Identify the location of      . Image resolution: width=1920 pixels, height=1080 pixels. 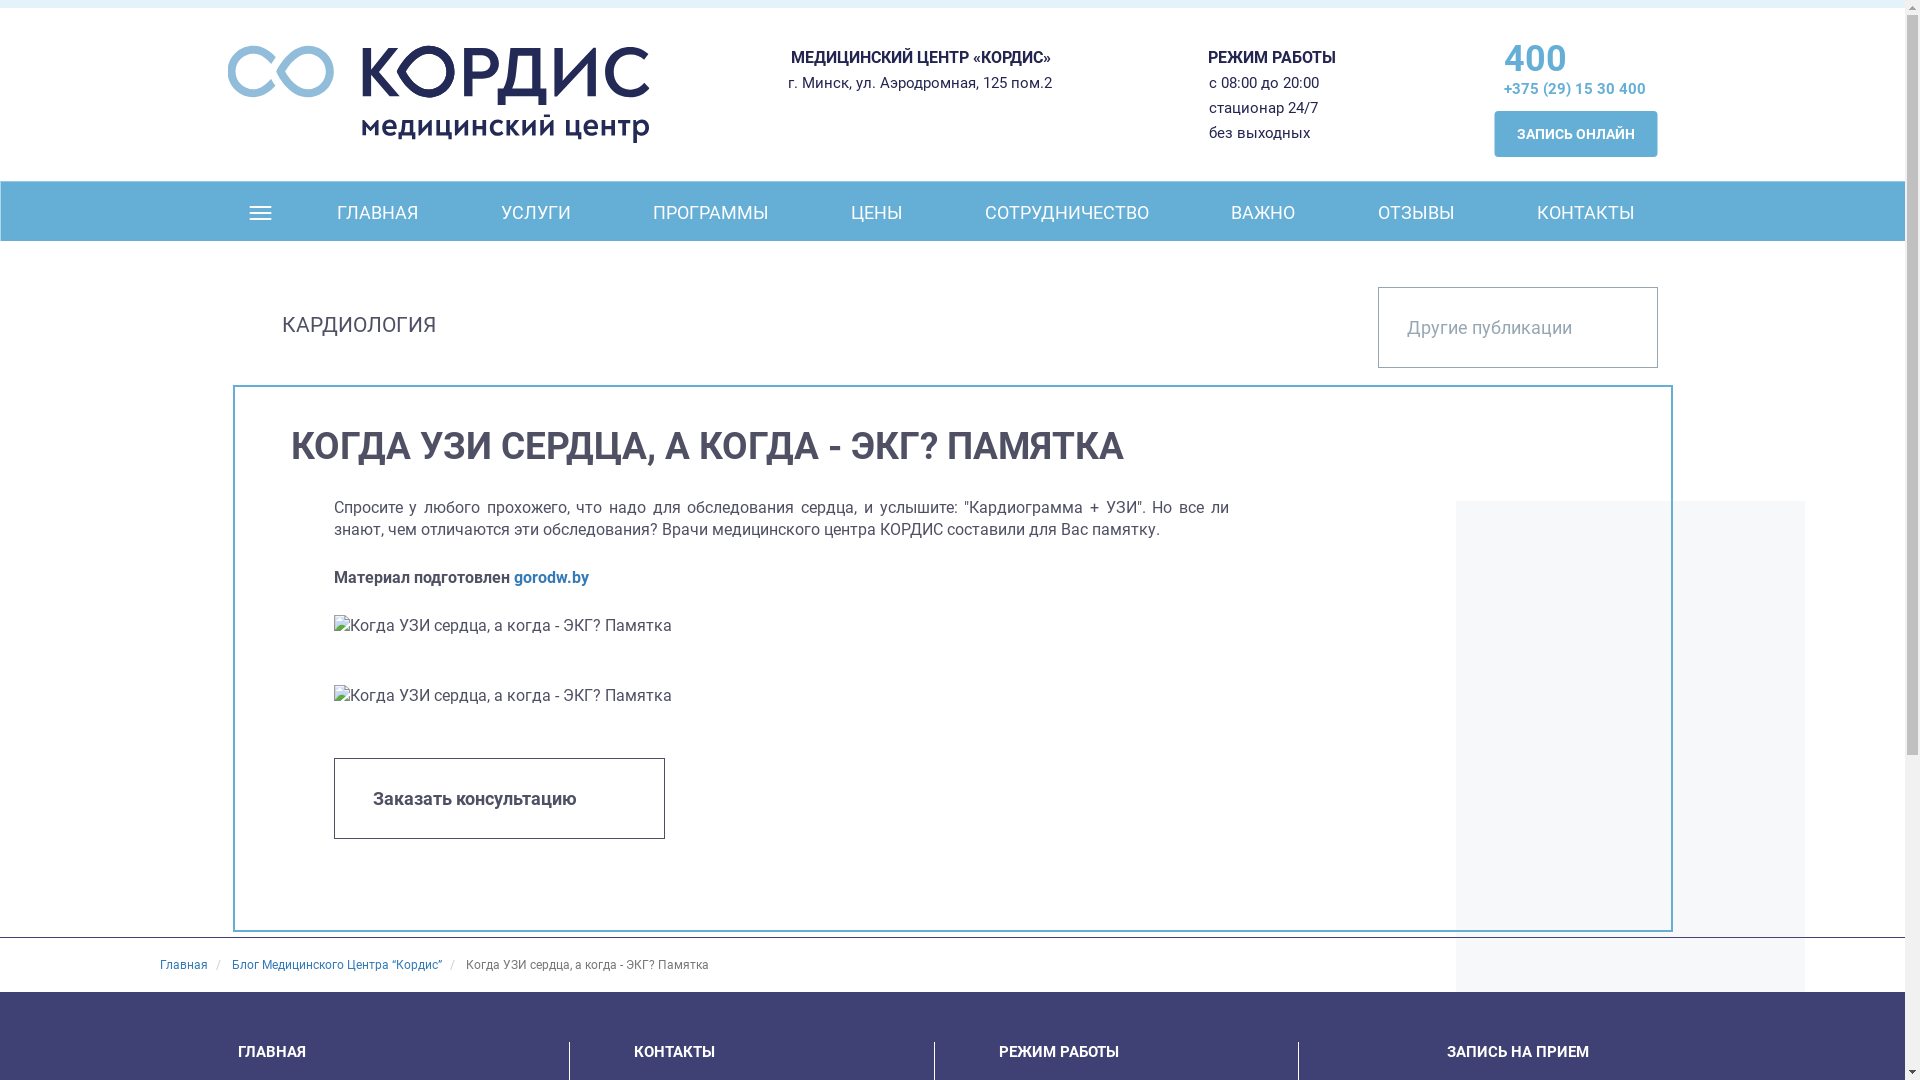
(260, 213).